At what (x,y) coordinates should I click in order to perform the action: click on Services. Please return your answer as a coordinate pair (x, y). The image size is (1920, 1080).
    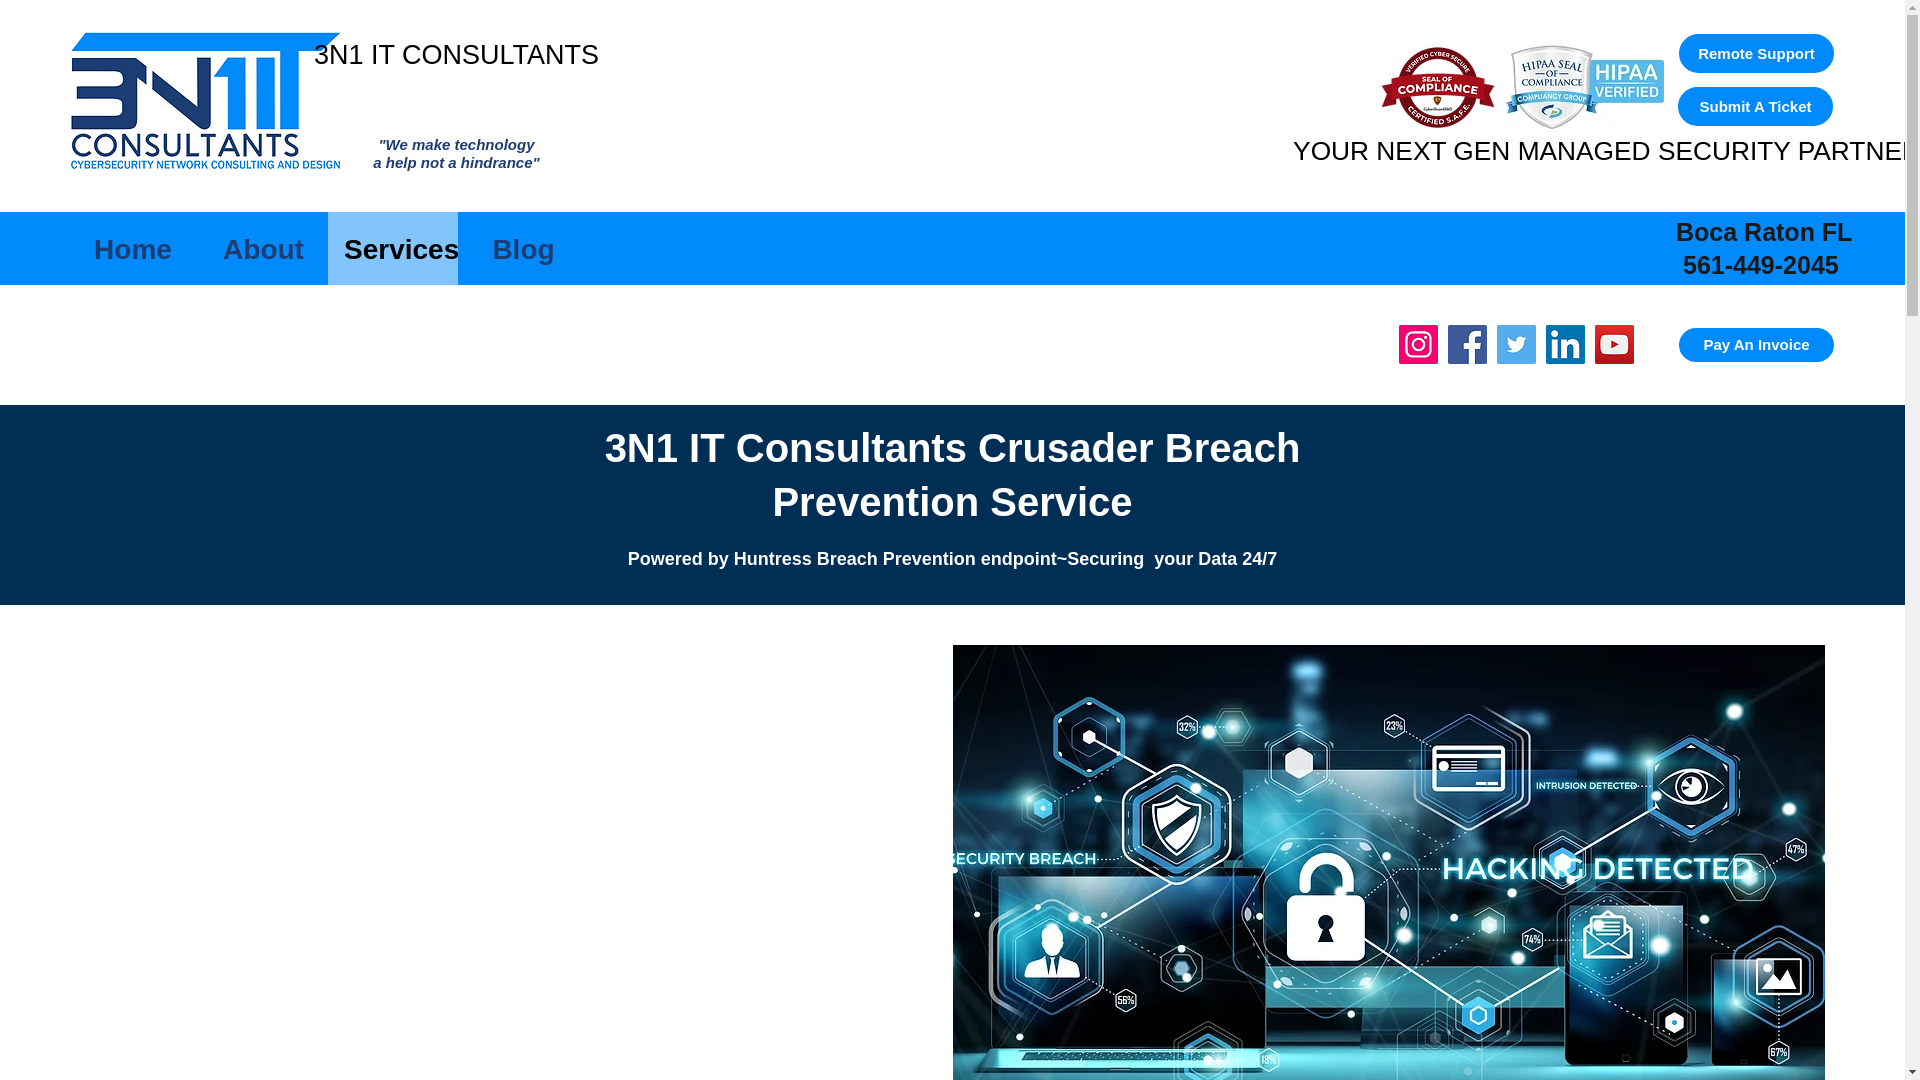
    Looking at the image, I should click on (393, 249).